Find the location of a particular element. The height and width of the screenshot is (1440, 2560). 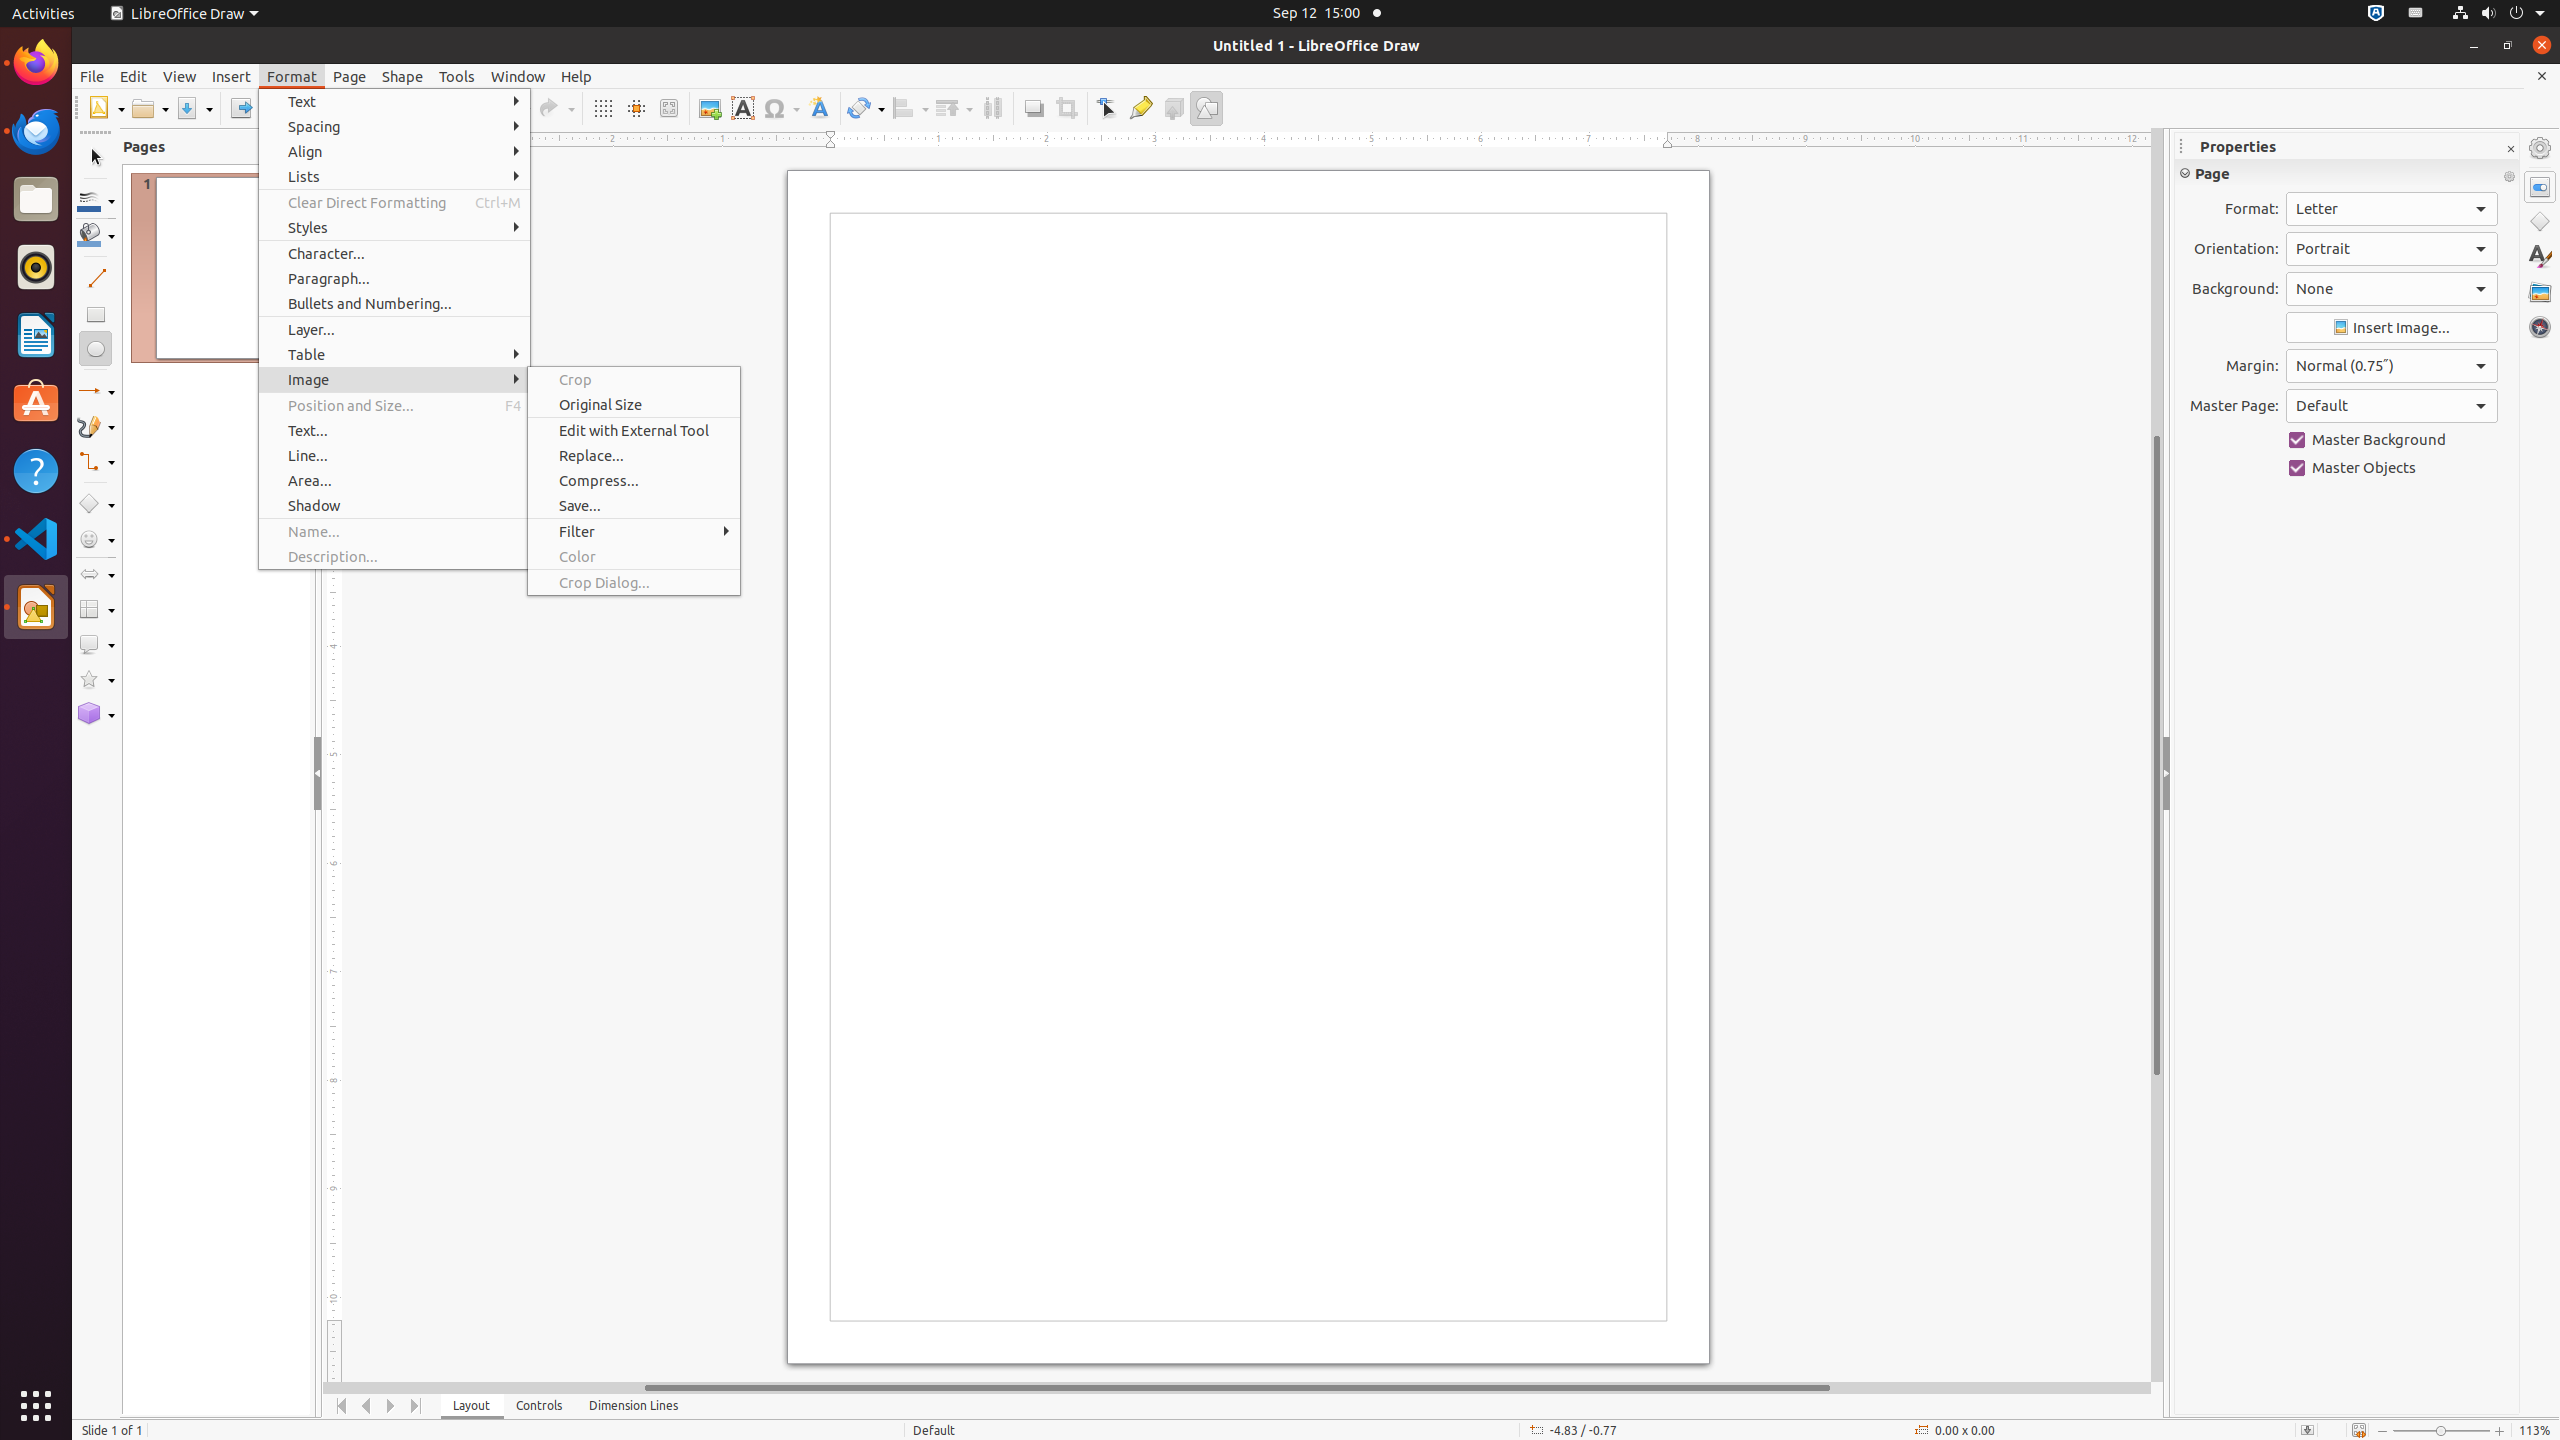

:1.72/StatusNotifierItem is located at coordinates (2376, 14).